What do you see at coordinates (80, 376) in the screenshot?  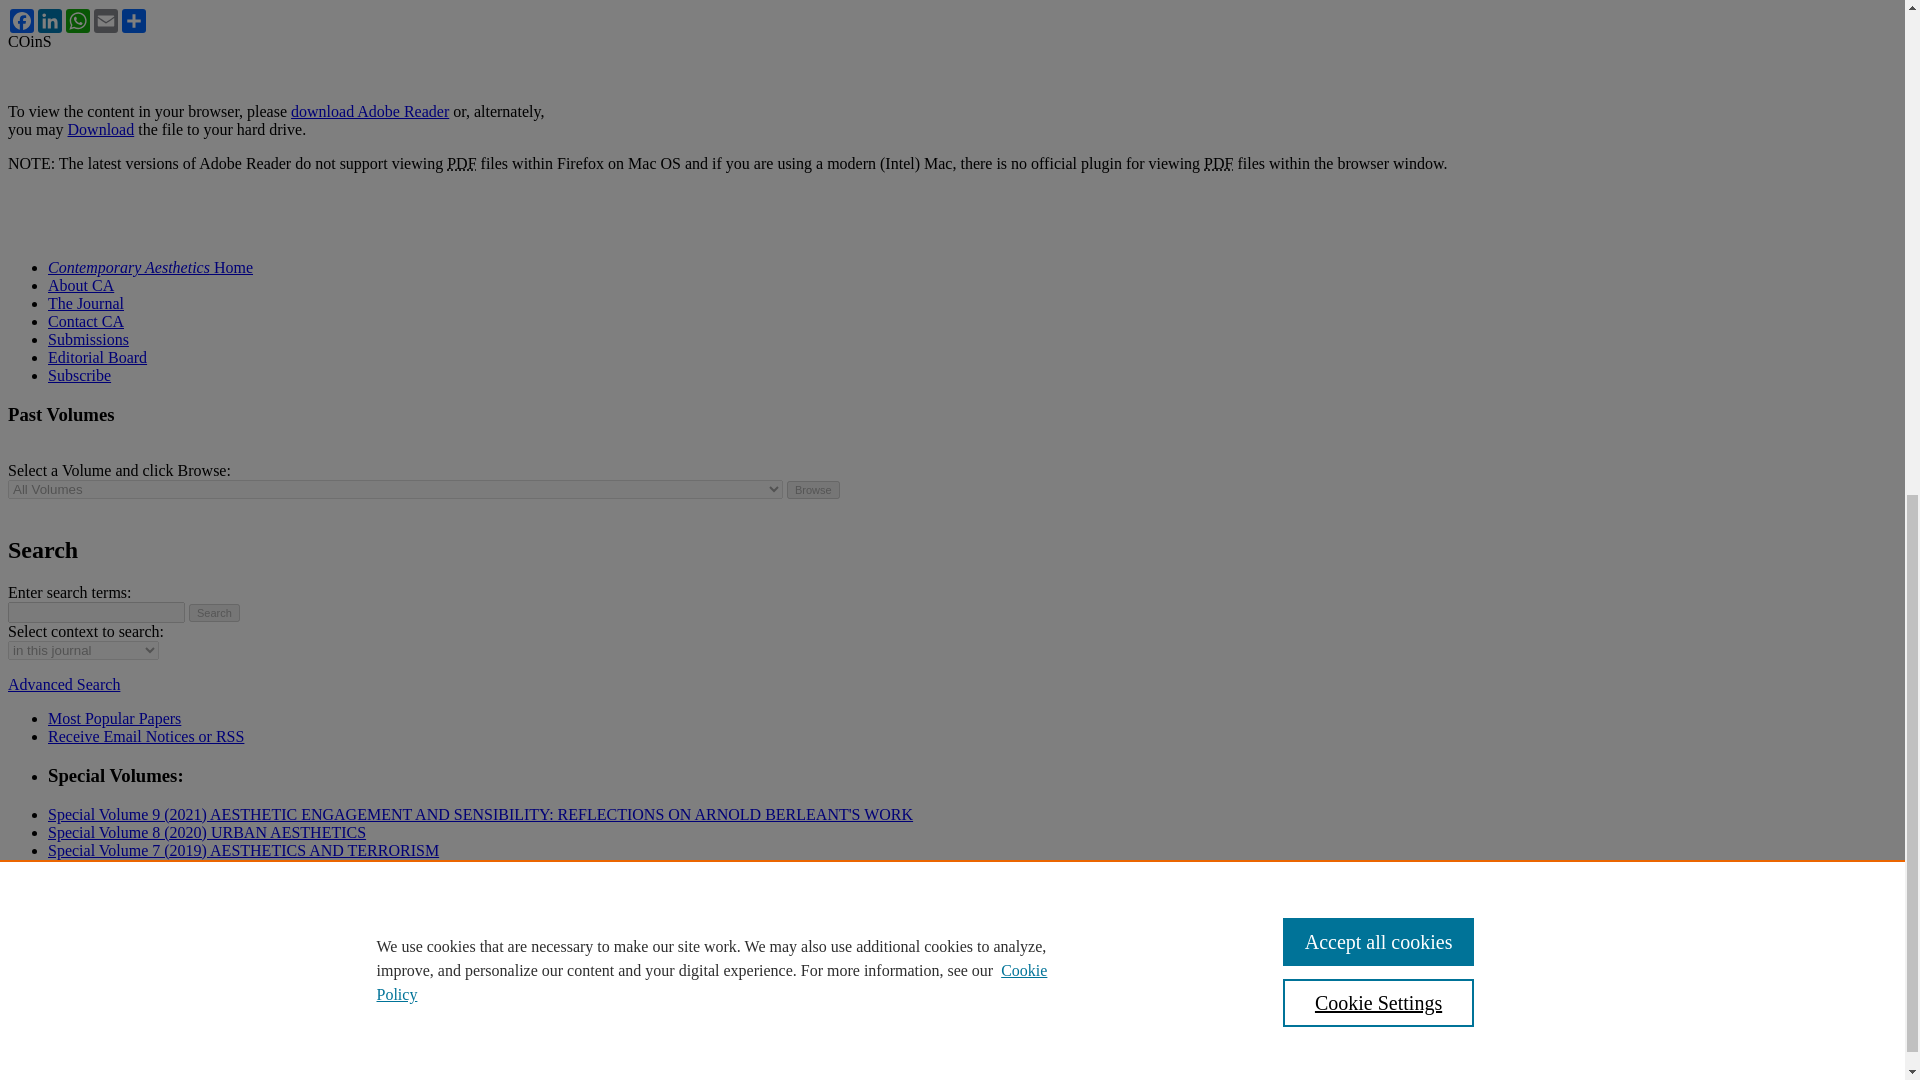 I see `Subscribe` at bounding box center [80, 376].